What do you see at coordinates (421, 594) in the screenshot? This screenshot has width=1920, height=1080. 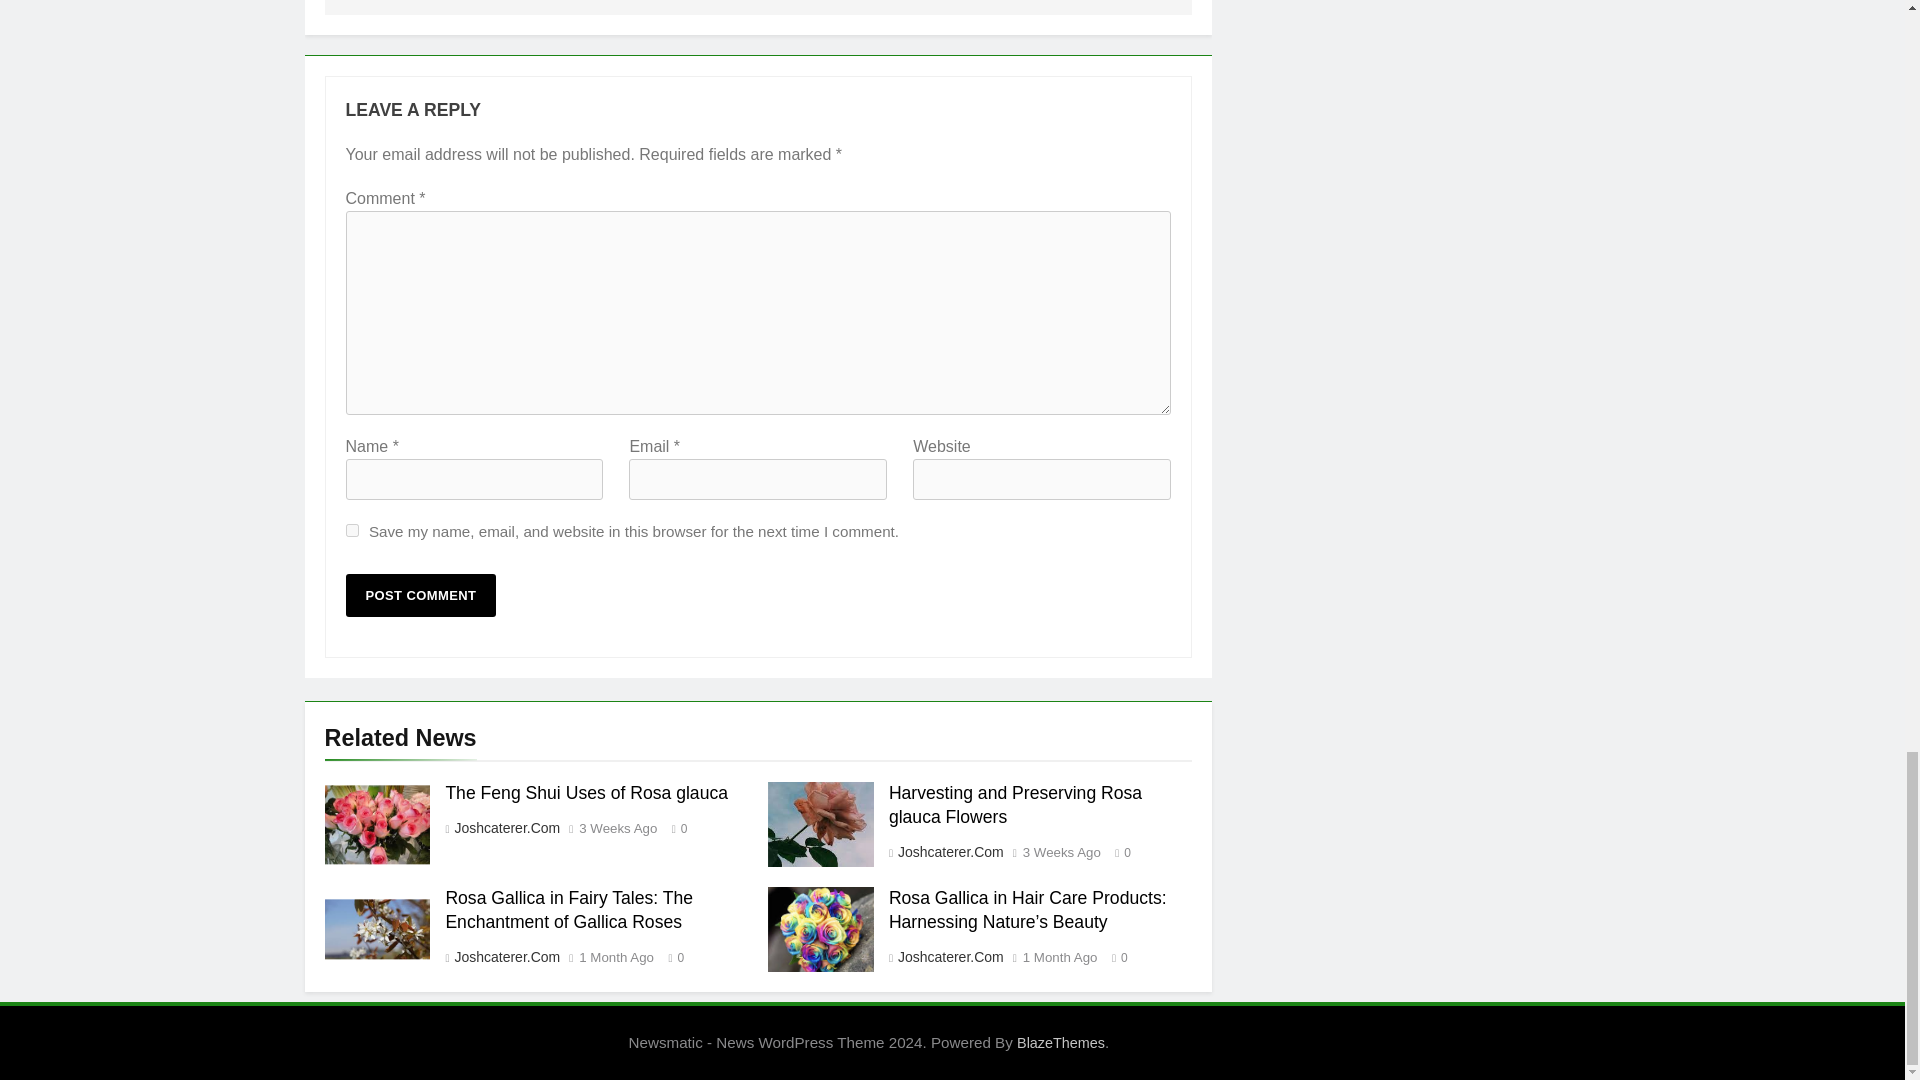 I see `Post Comment` at bounding box center [421, 594].